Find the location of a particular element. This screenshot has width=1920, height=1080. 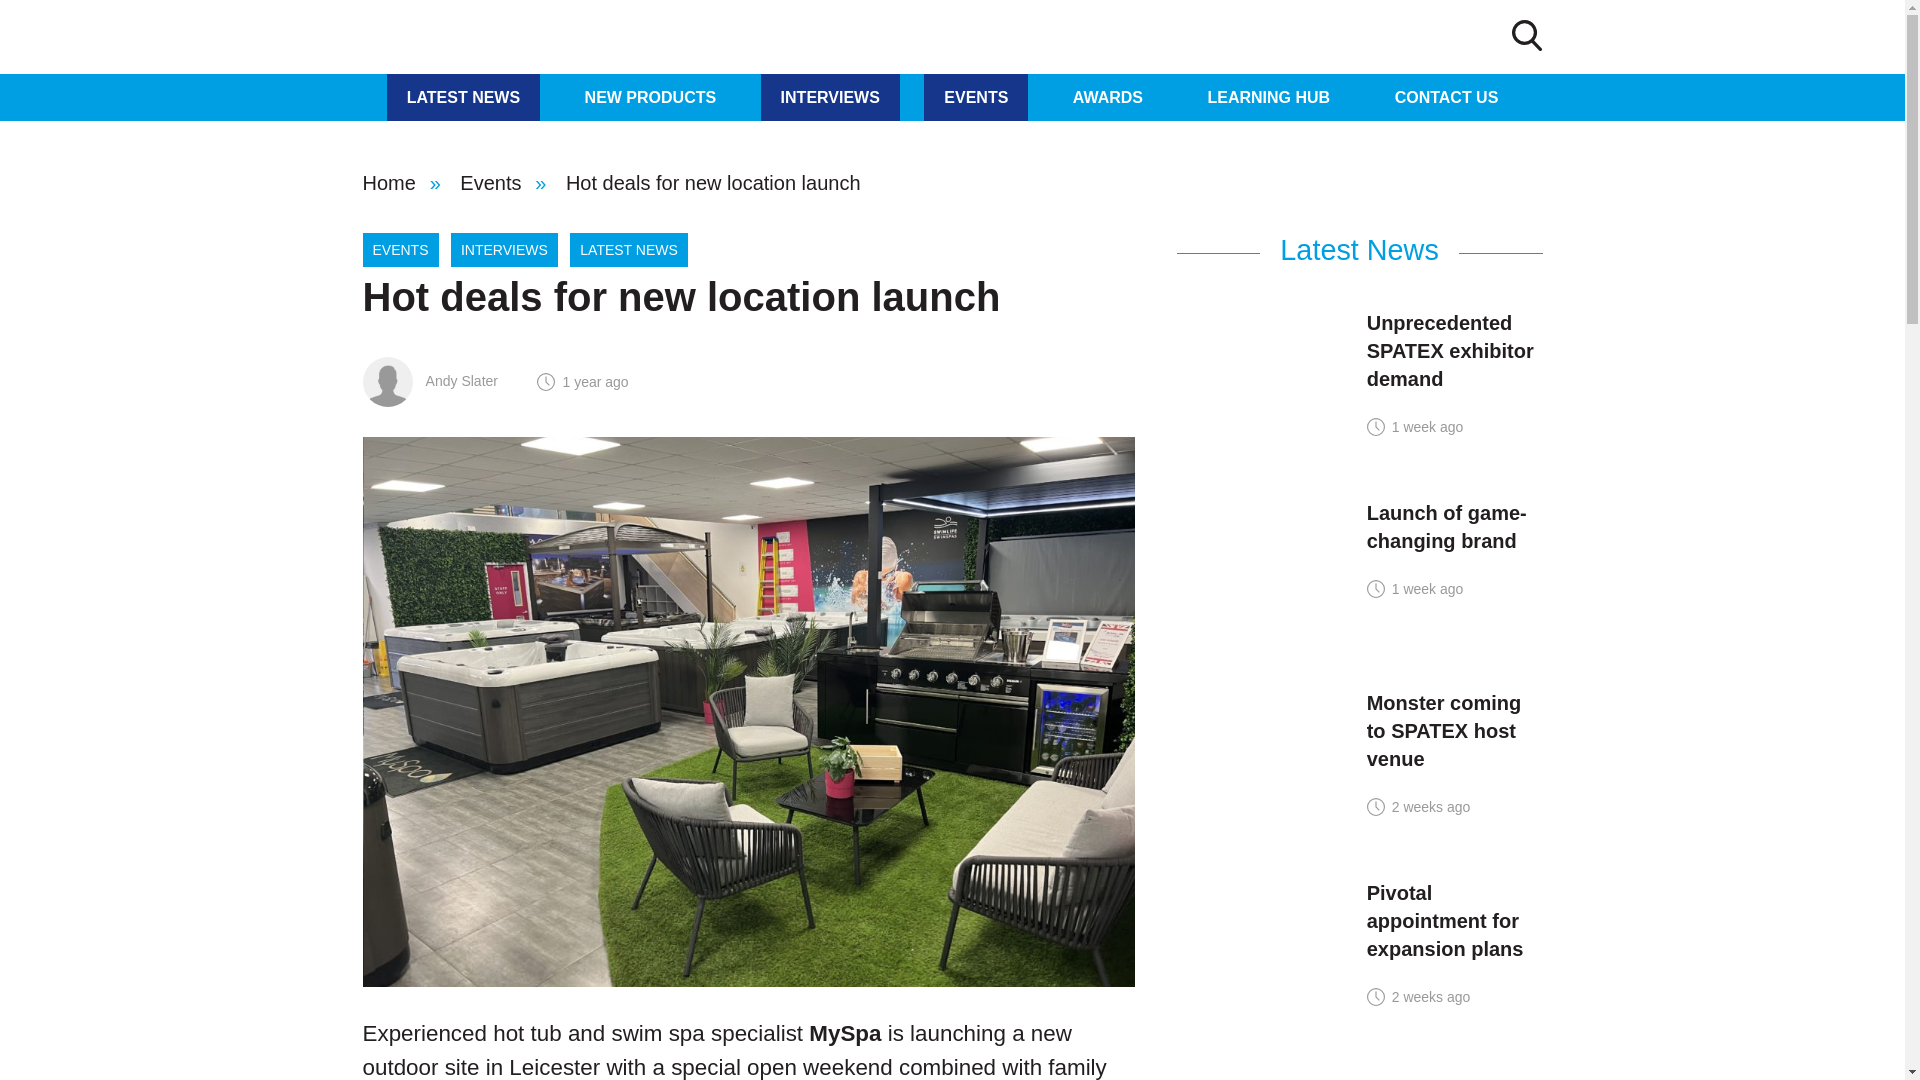

CONTACT US is located at coordinates (1446, 97).